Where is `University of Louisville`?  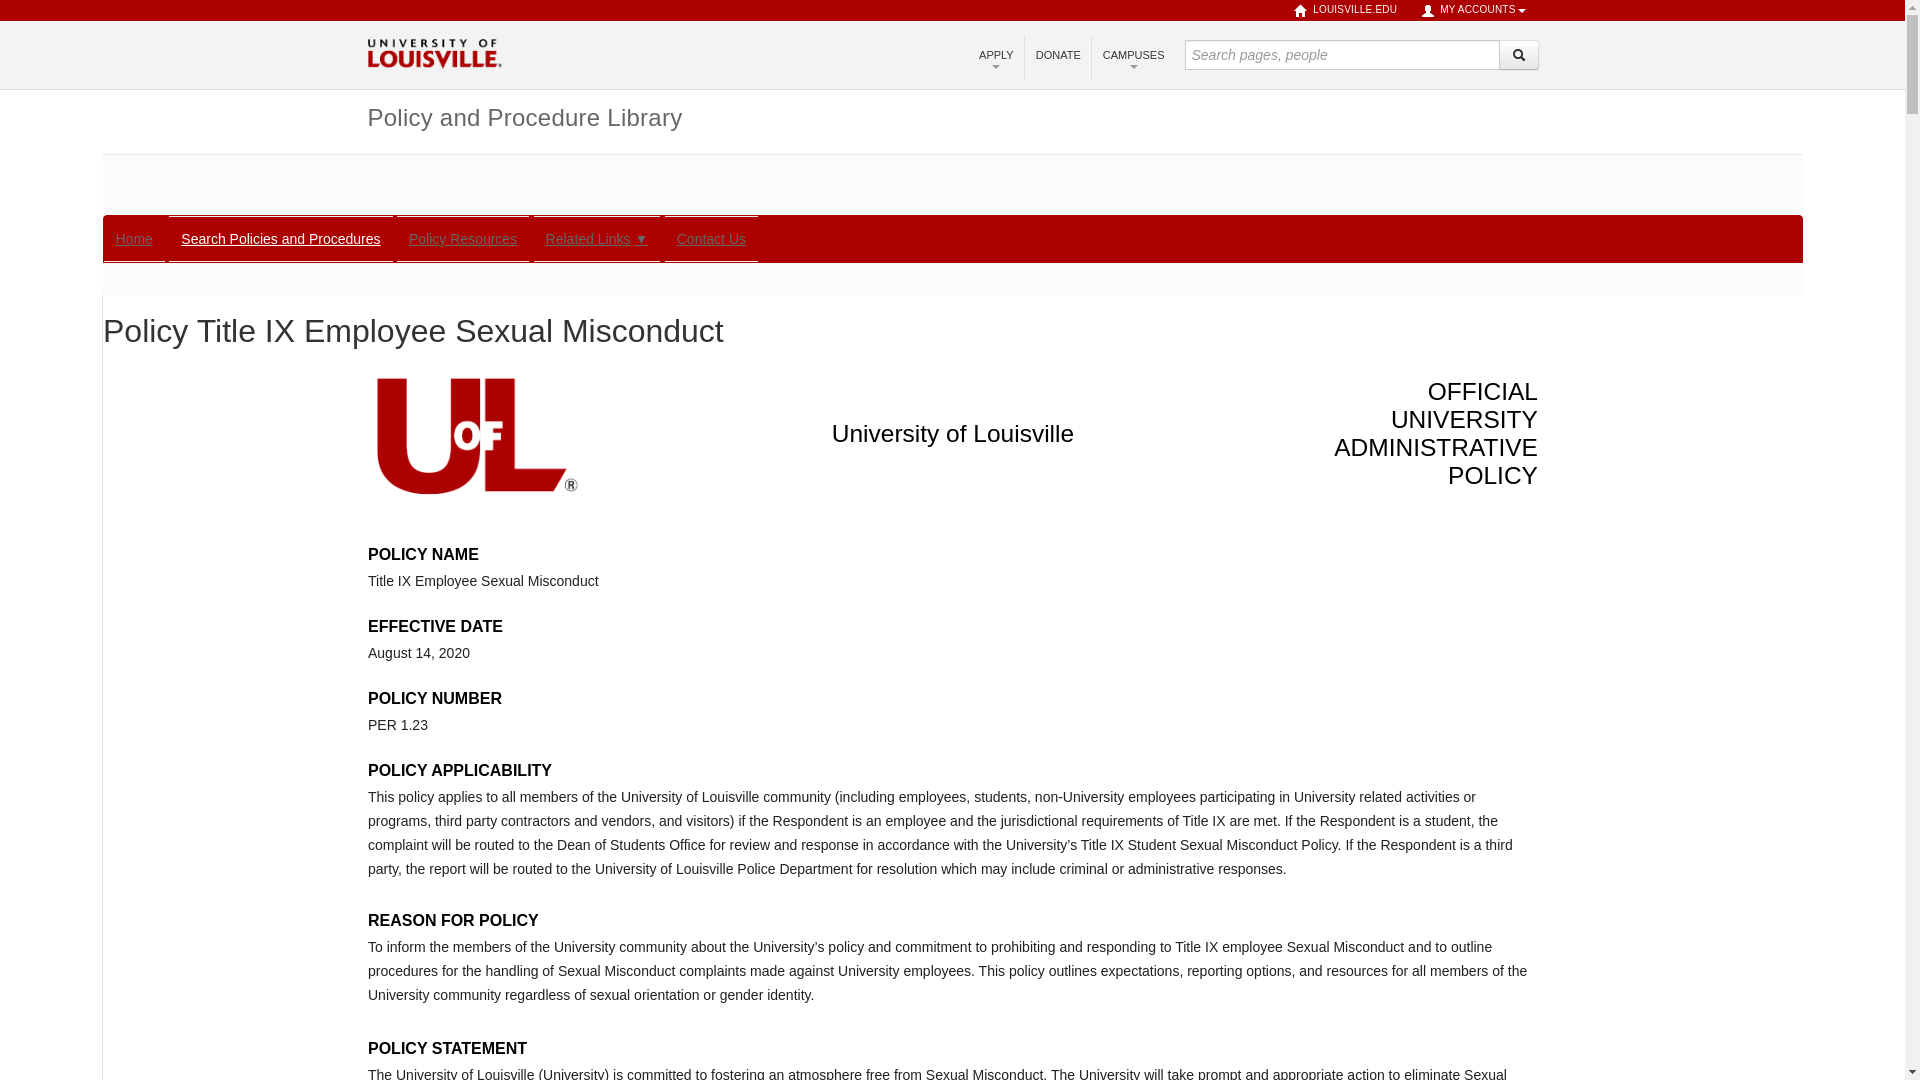
University of Louisville is located at coordinates (434, 52).